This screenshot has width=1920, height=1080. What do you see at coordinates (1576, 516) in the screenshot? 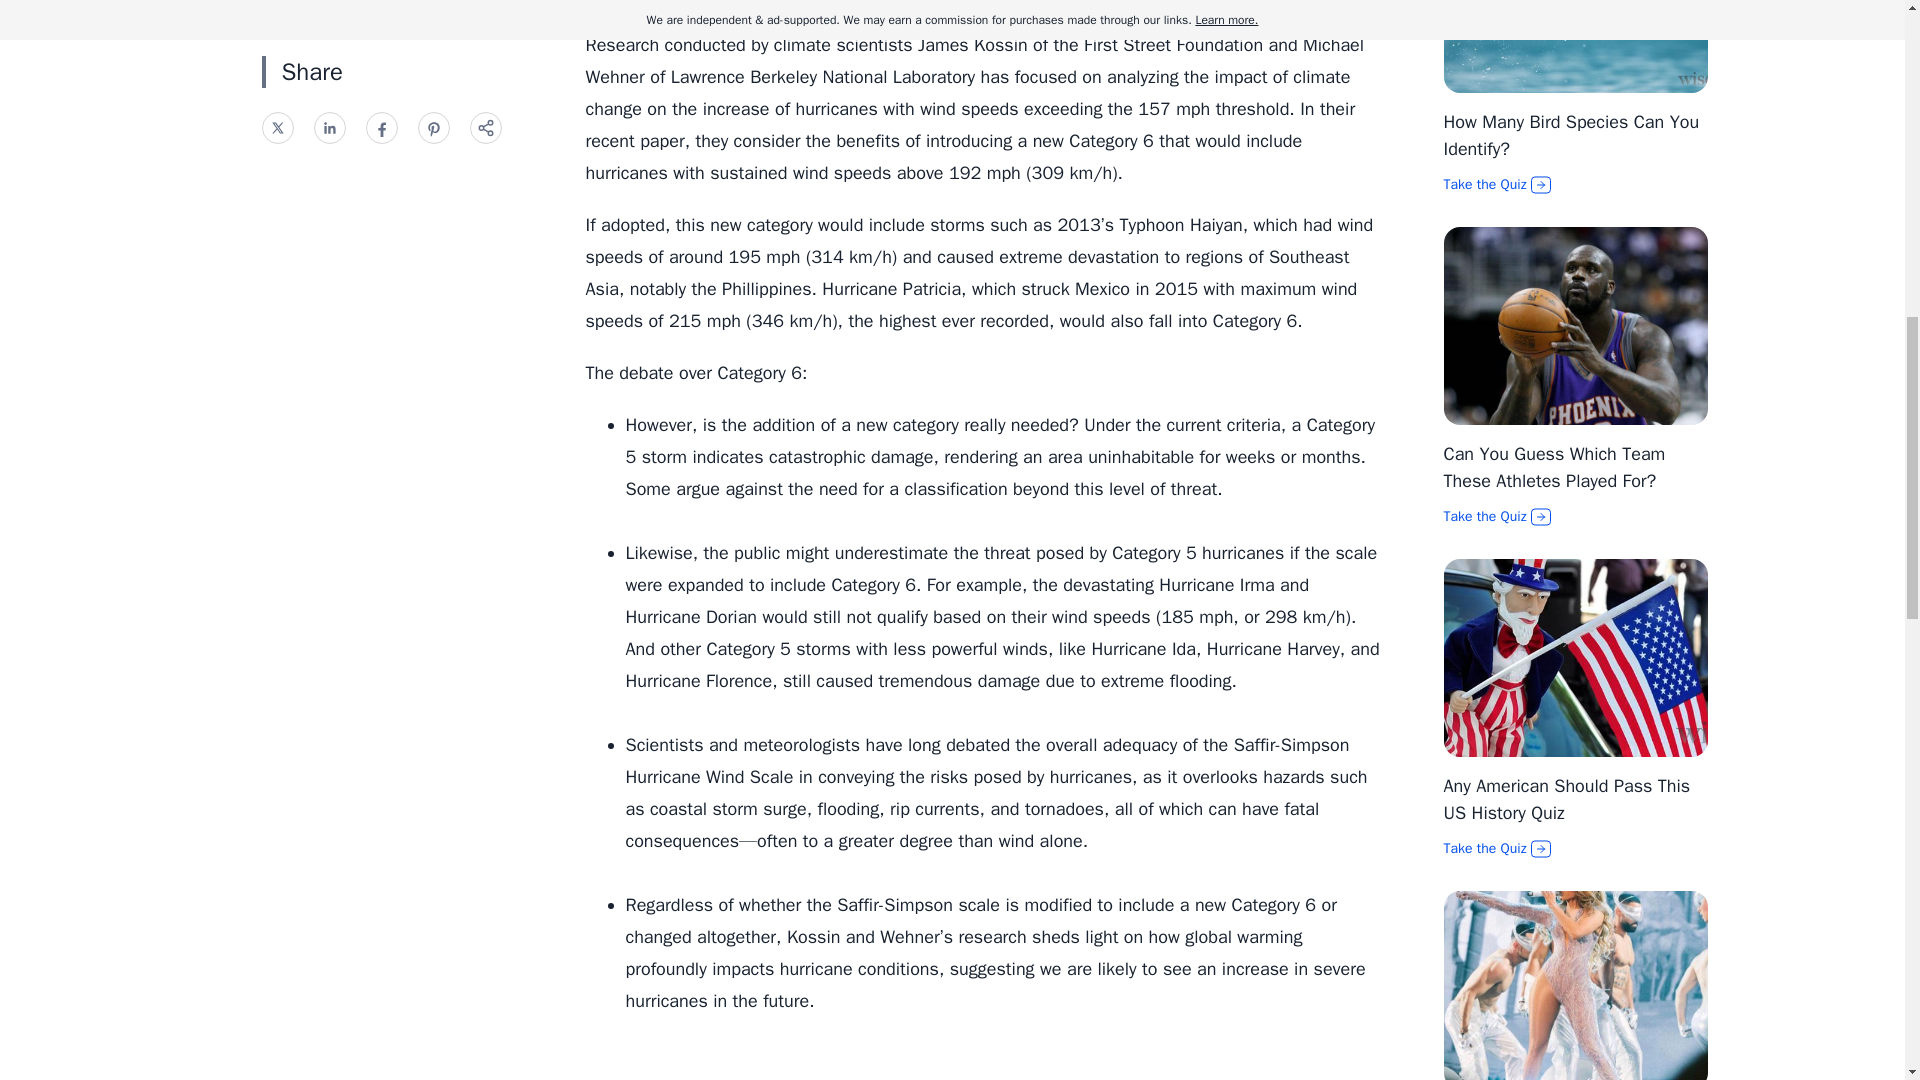
I see `Take the Quiz` at bounding box center [1576, 516].